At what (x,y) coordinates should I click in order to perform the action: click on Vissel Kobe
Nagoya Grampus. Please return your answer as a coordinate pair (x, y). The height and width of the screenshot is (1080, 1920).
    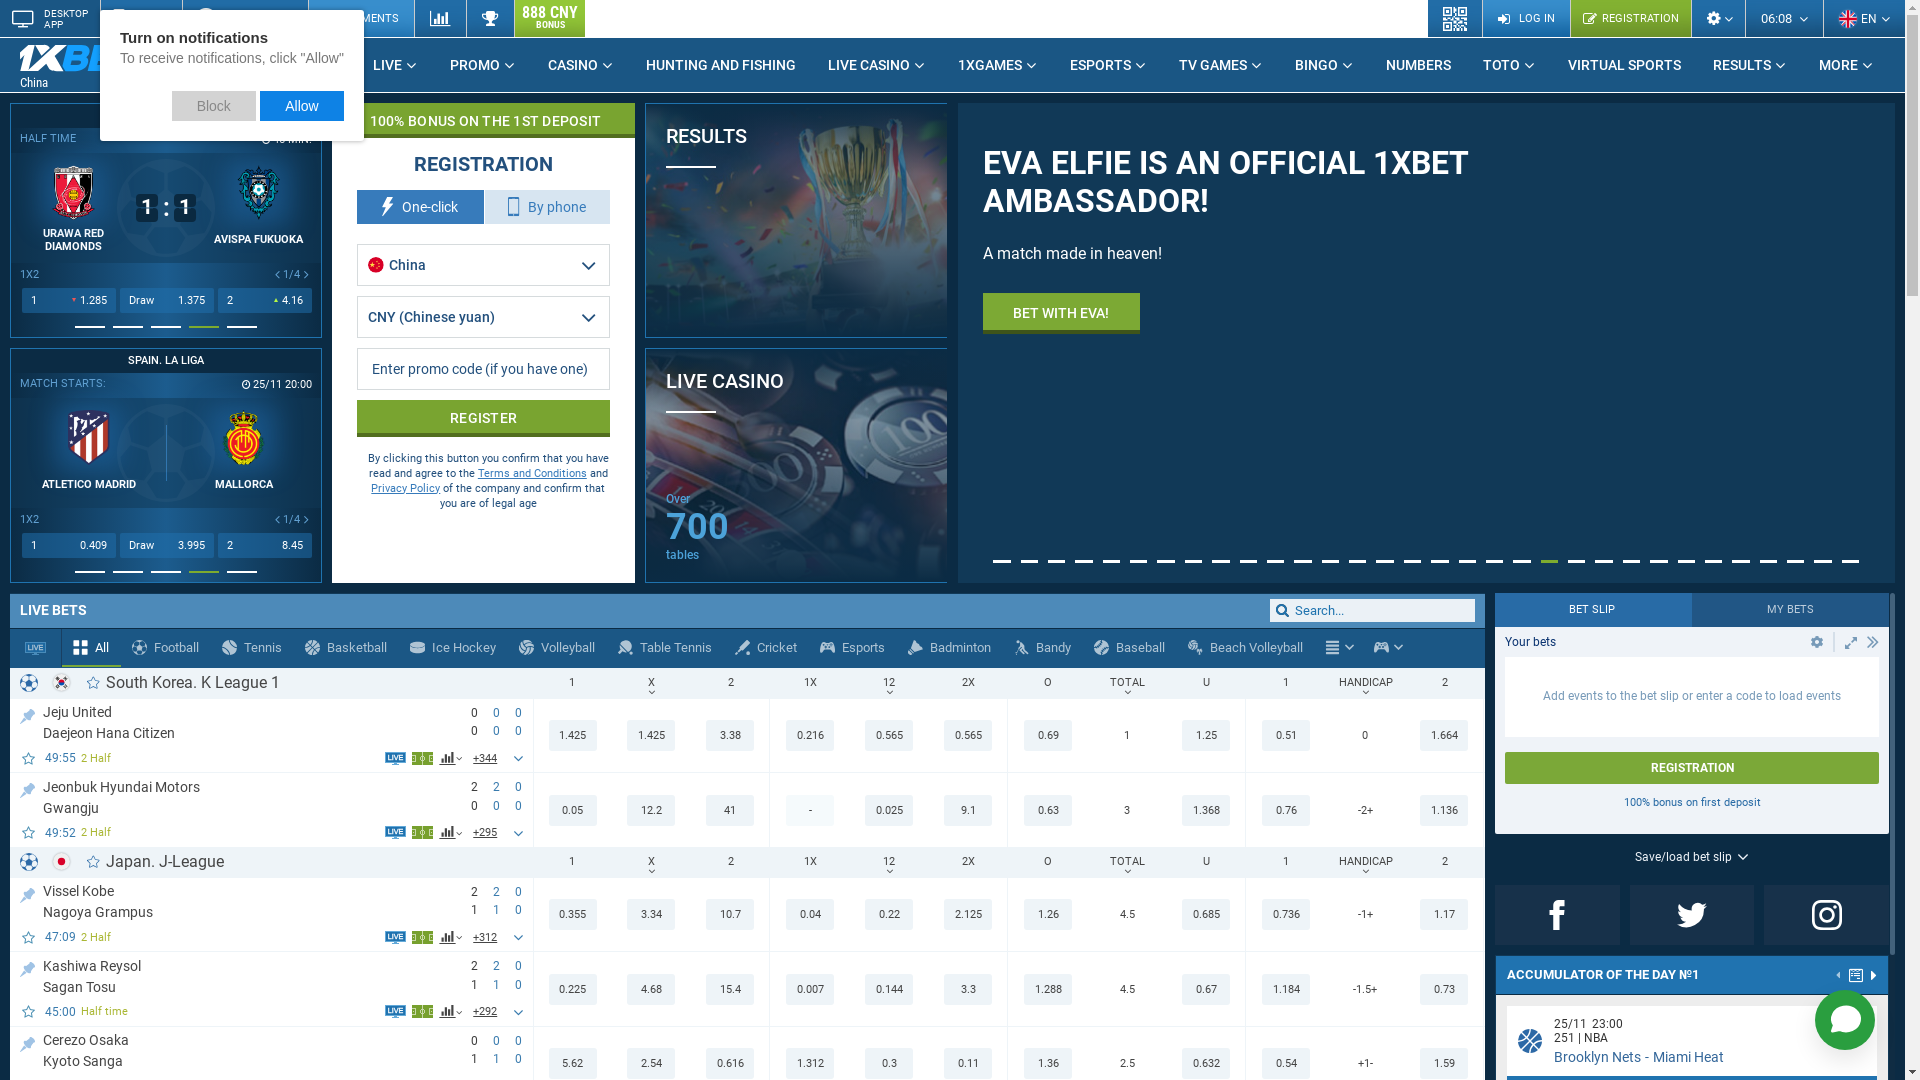
    Looking at the image, I should click on (247, 901).